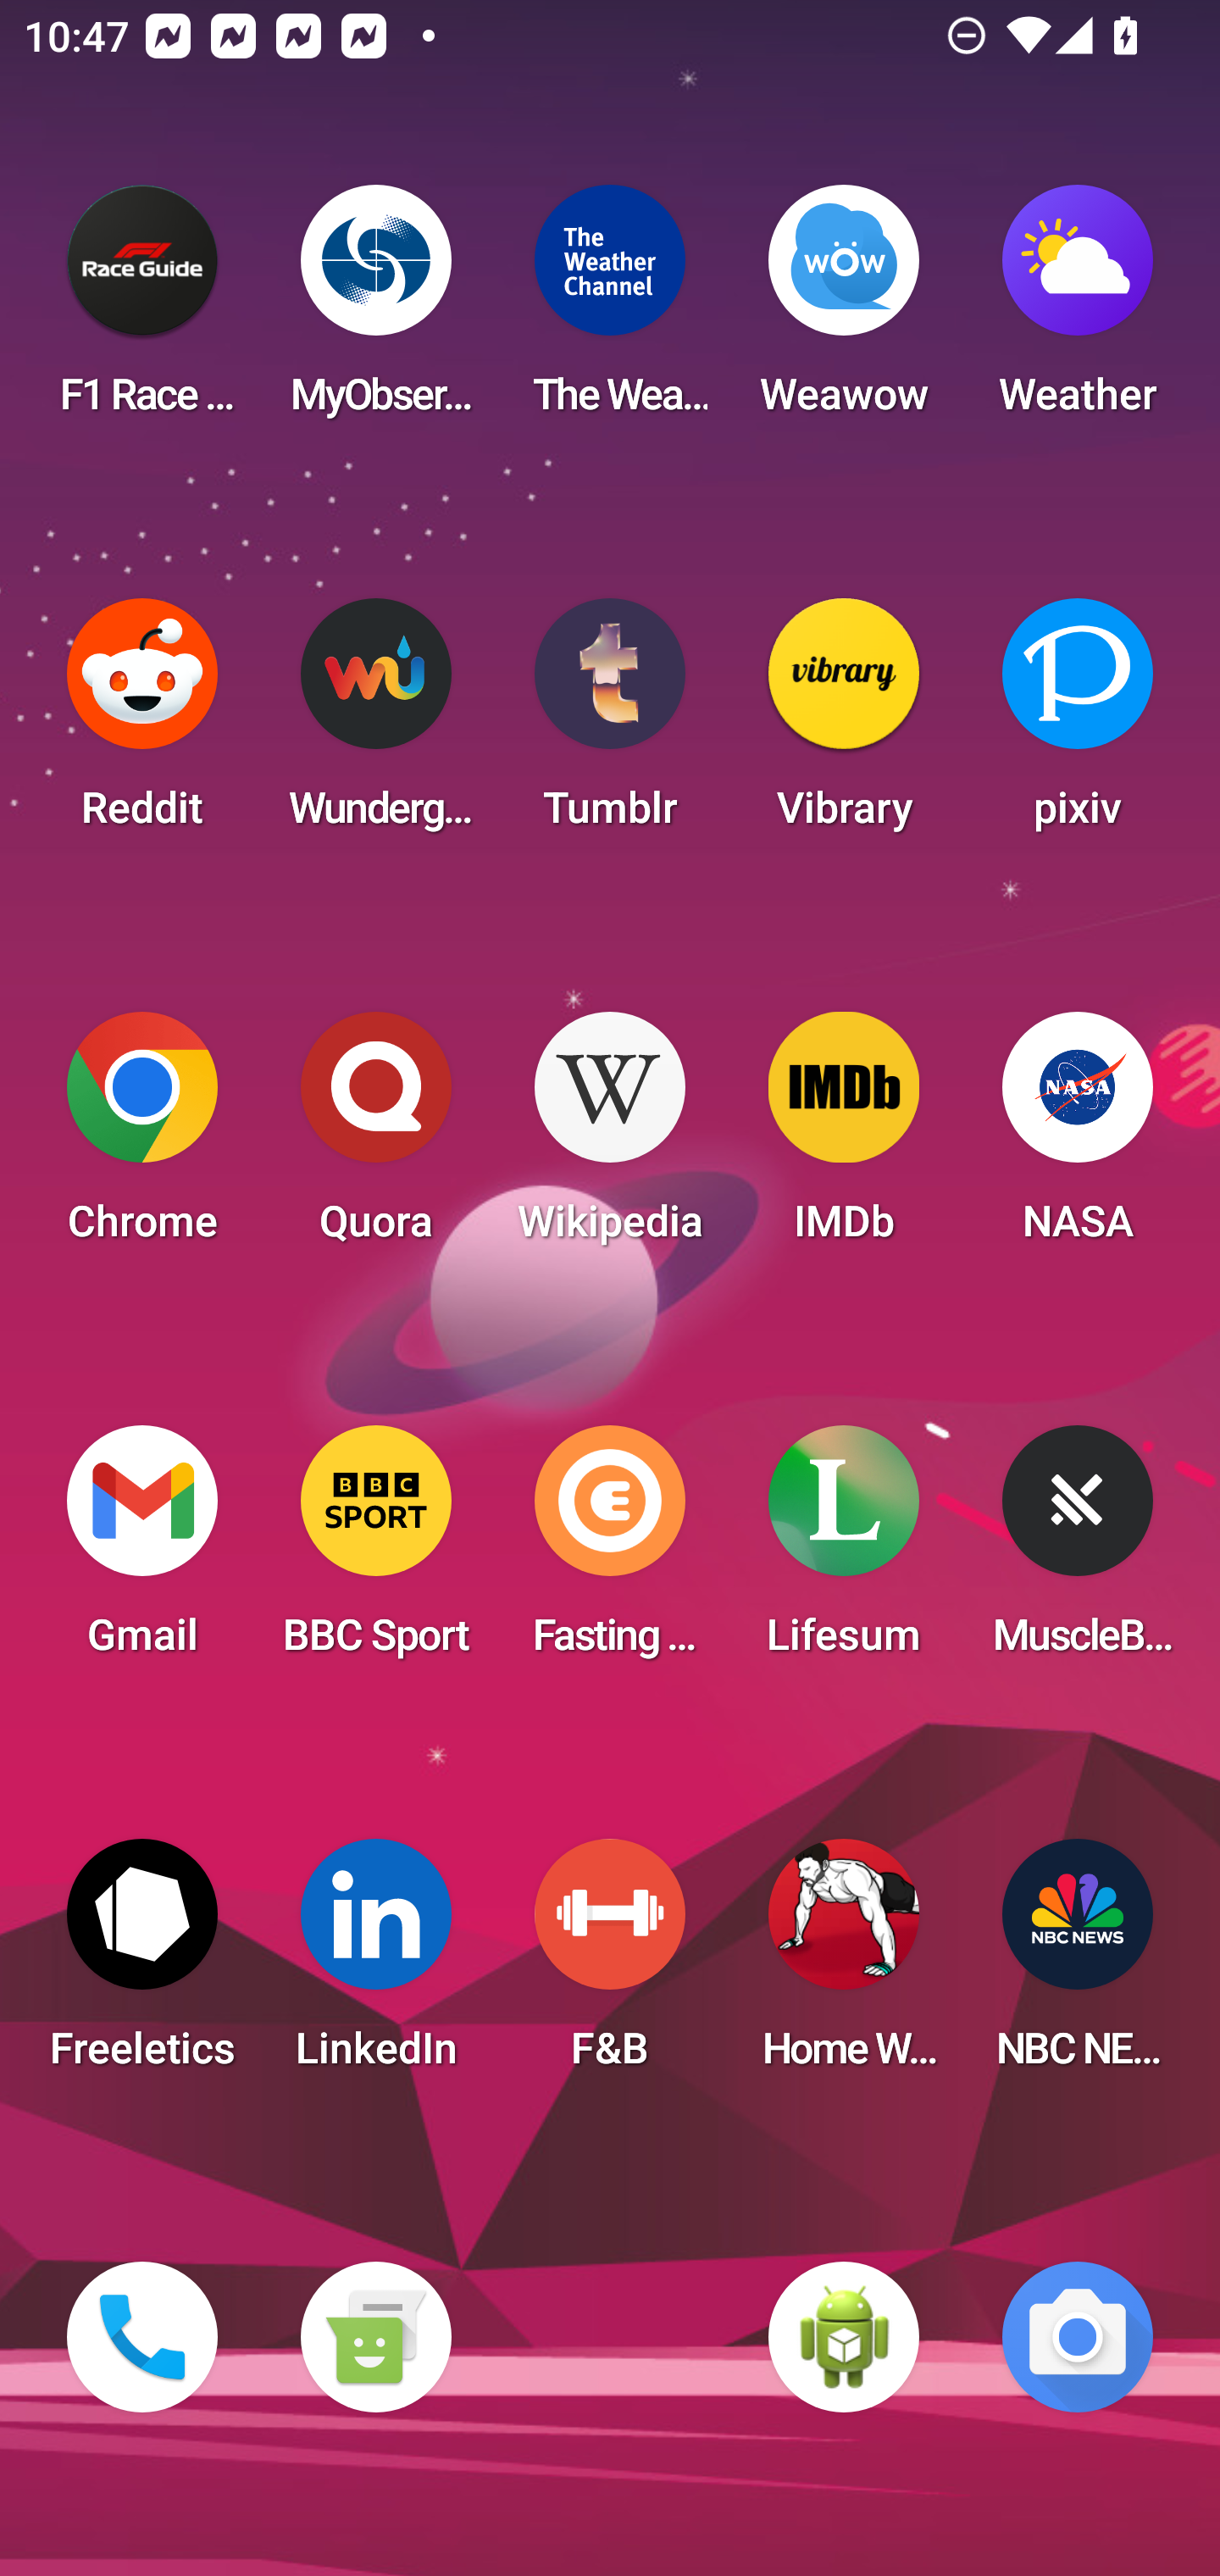  Describe the element at coordinates (142, 1551) in the screenshot. I see `Gmail` at that location.